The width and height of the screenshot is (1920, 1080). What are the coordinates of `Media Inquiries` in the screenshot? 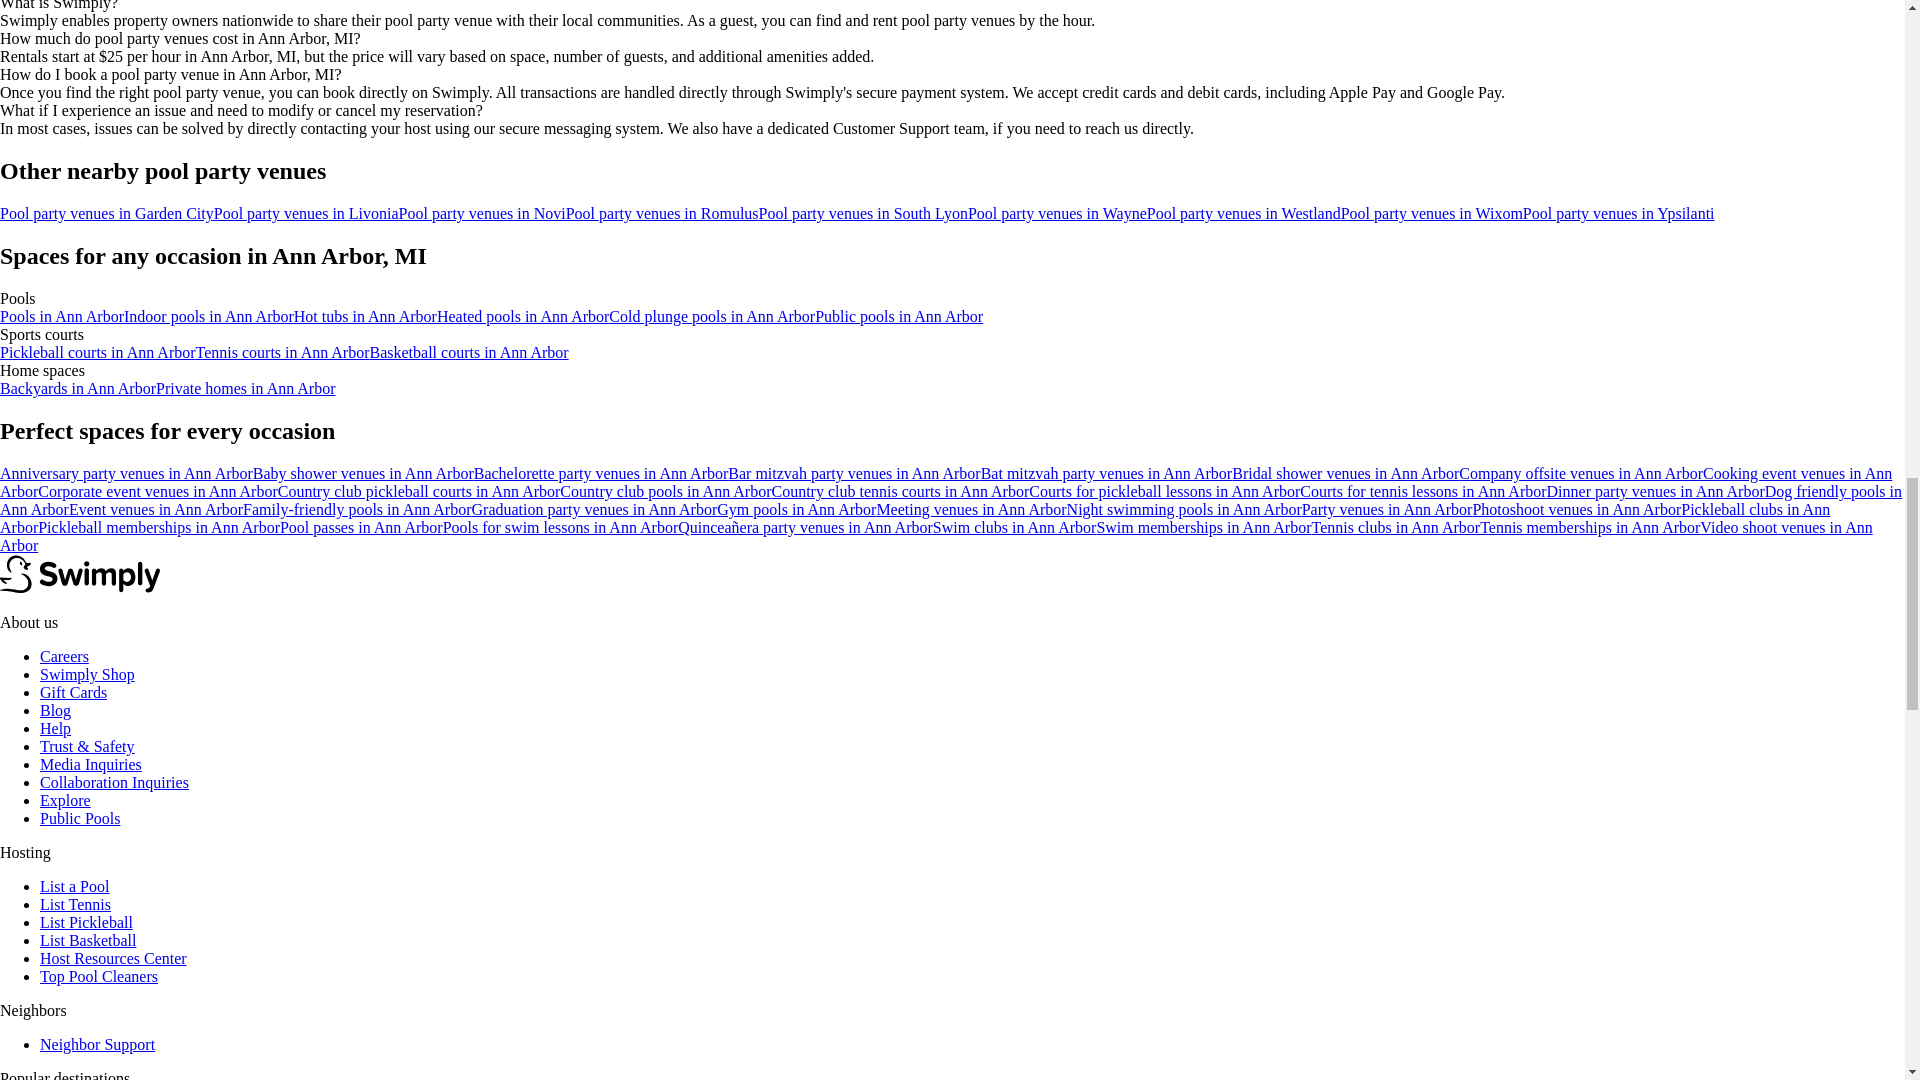 It's located at (91, 764).